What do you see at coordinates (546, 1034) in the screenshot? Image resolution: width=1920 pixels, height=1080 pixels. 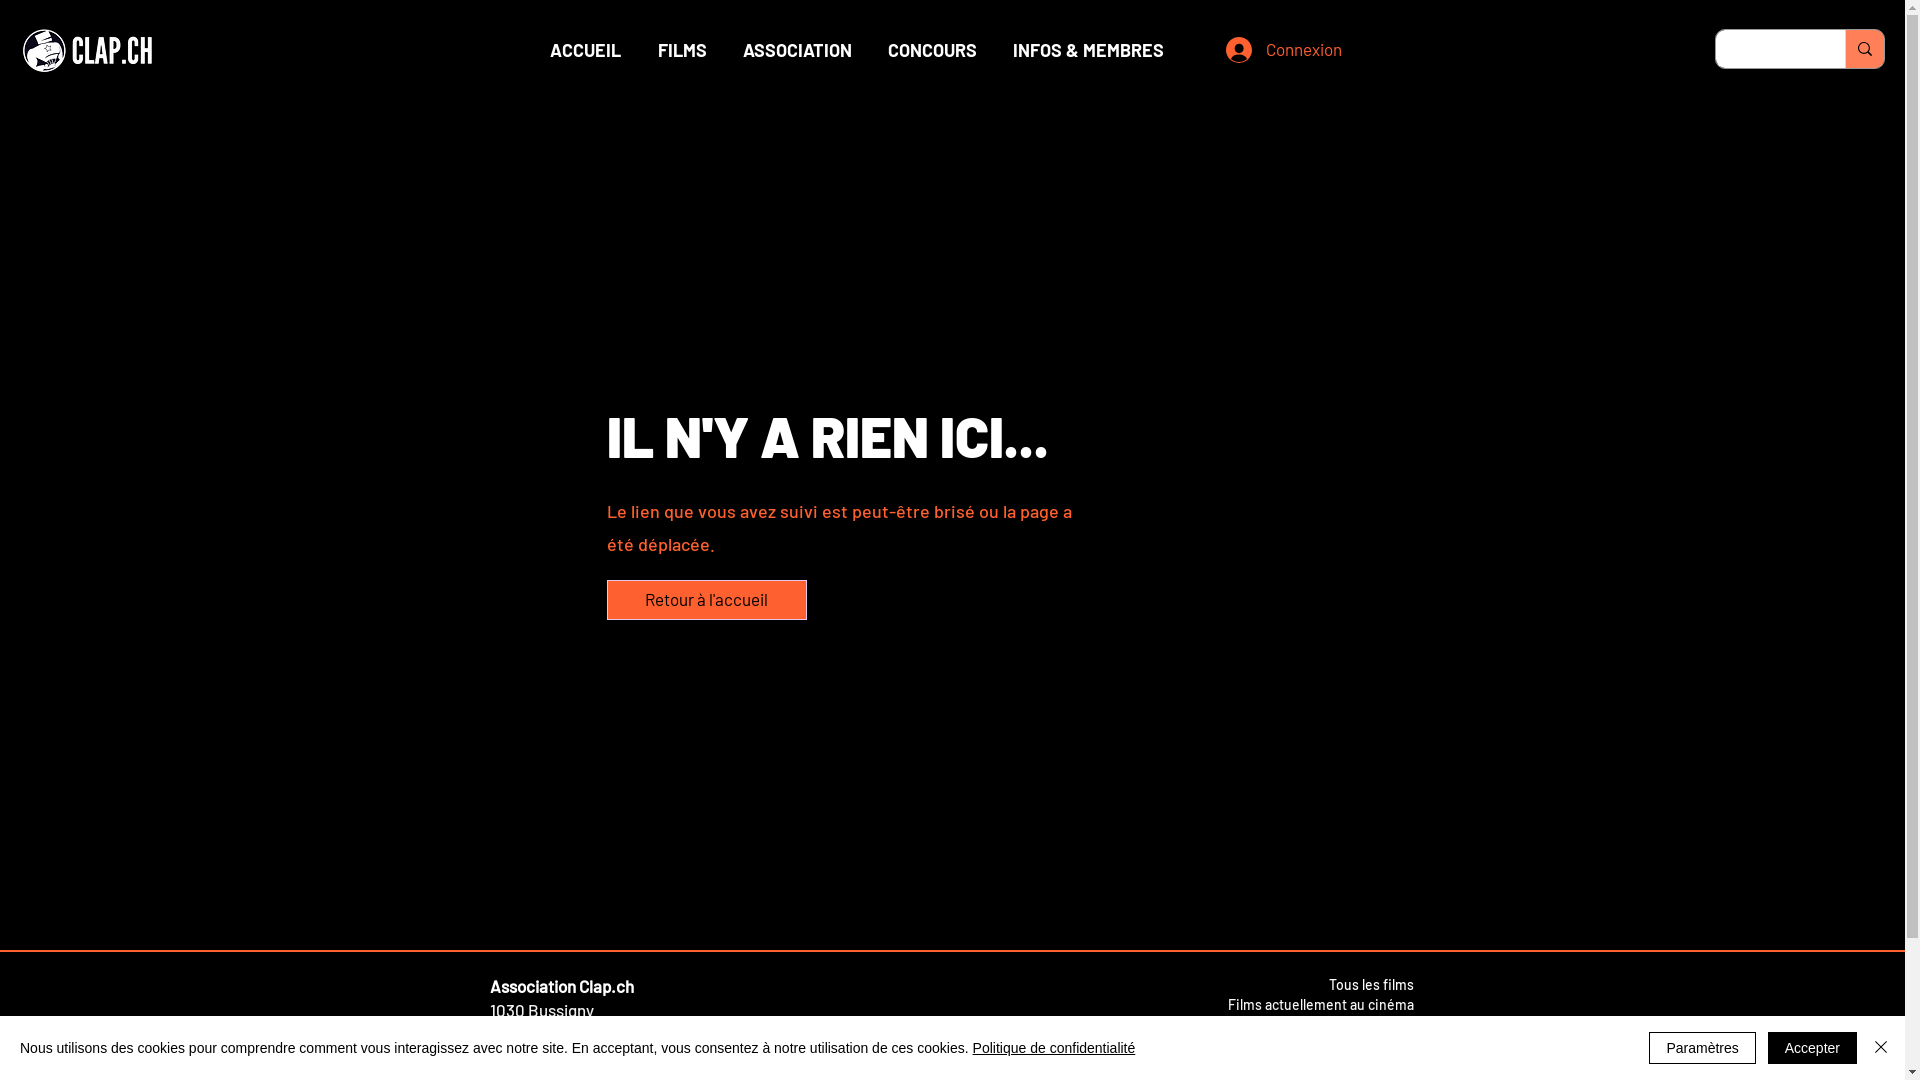 I see `admin@clap.ch` at bounding box center [546, 1034].